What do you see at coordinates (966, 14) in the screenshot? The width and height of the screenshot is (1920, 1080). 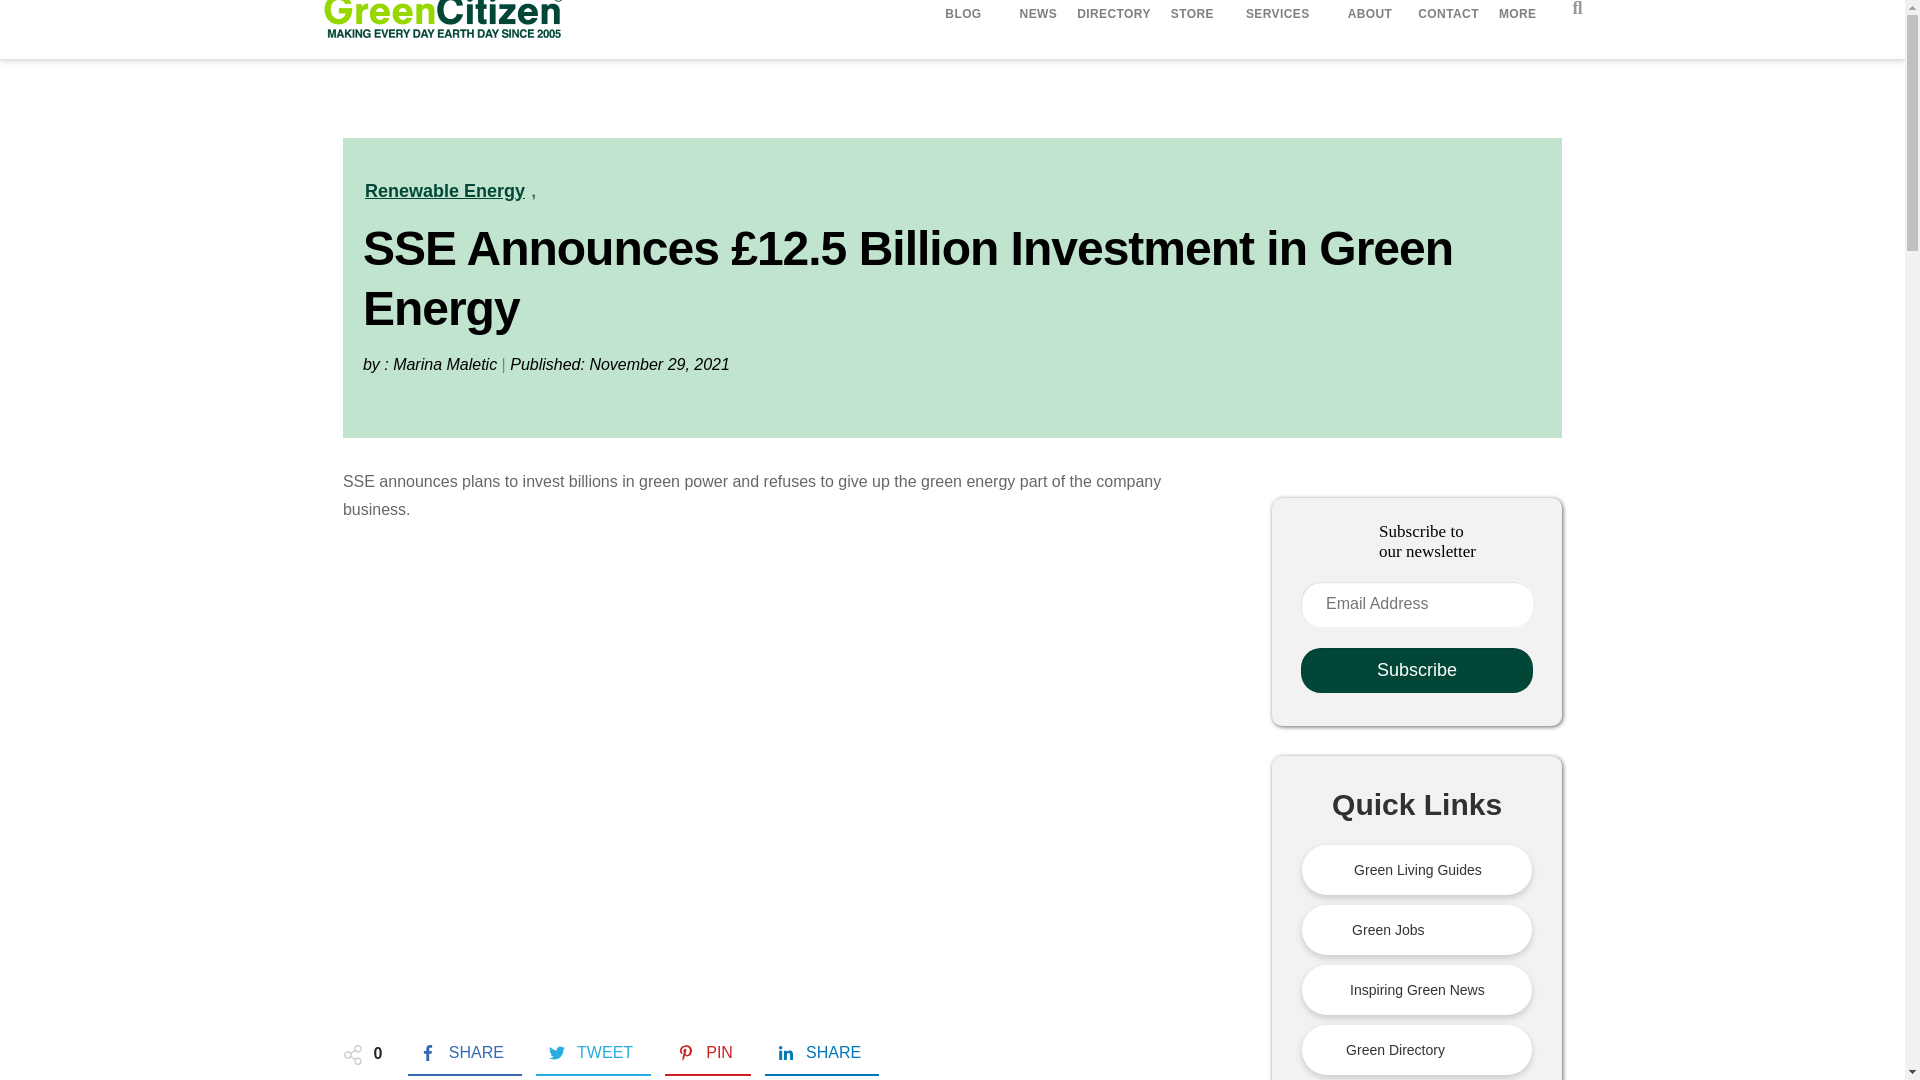 I see `BLOG` at bounding box center [966, 14].